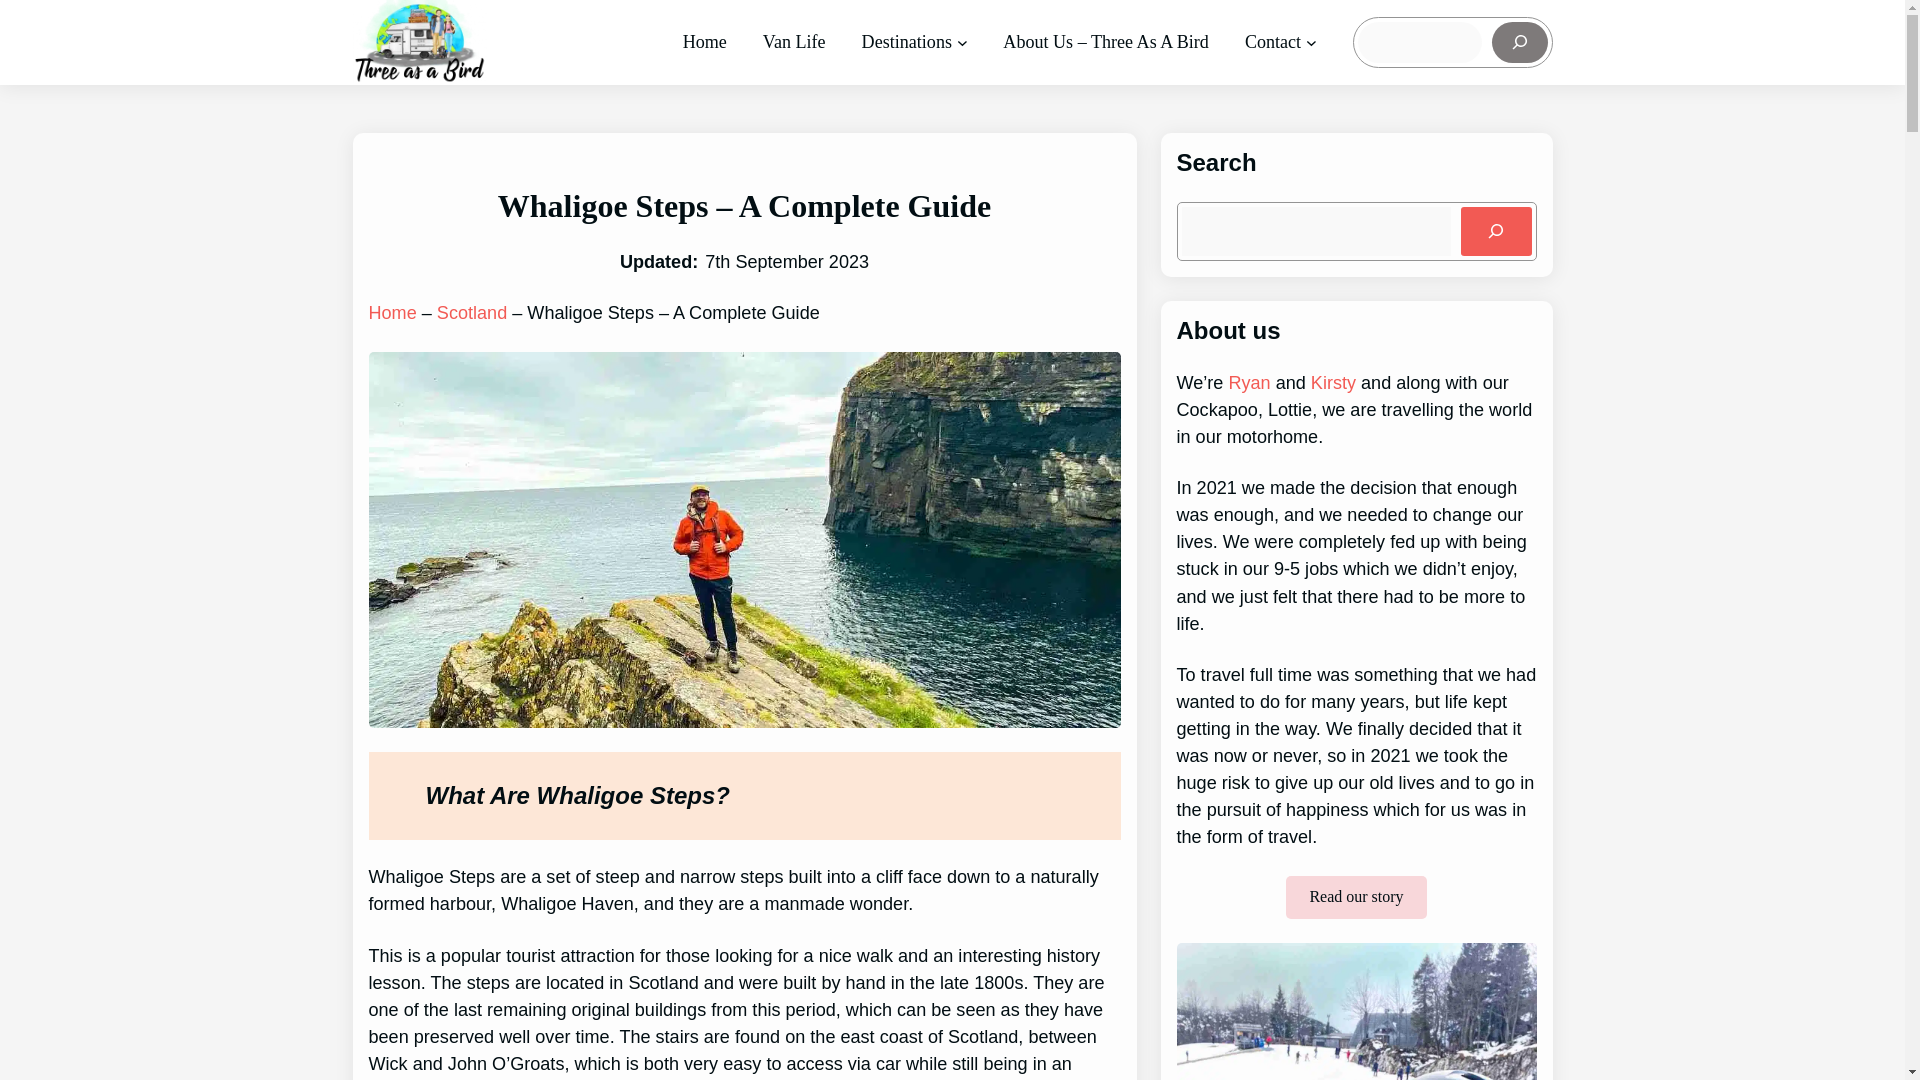 Image resolution: width=1920 pixels, height=1080 pixels. What do you see at coordinates (705, 42) in the screenshot?
I see `Home` at bounding box center [705, 42].